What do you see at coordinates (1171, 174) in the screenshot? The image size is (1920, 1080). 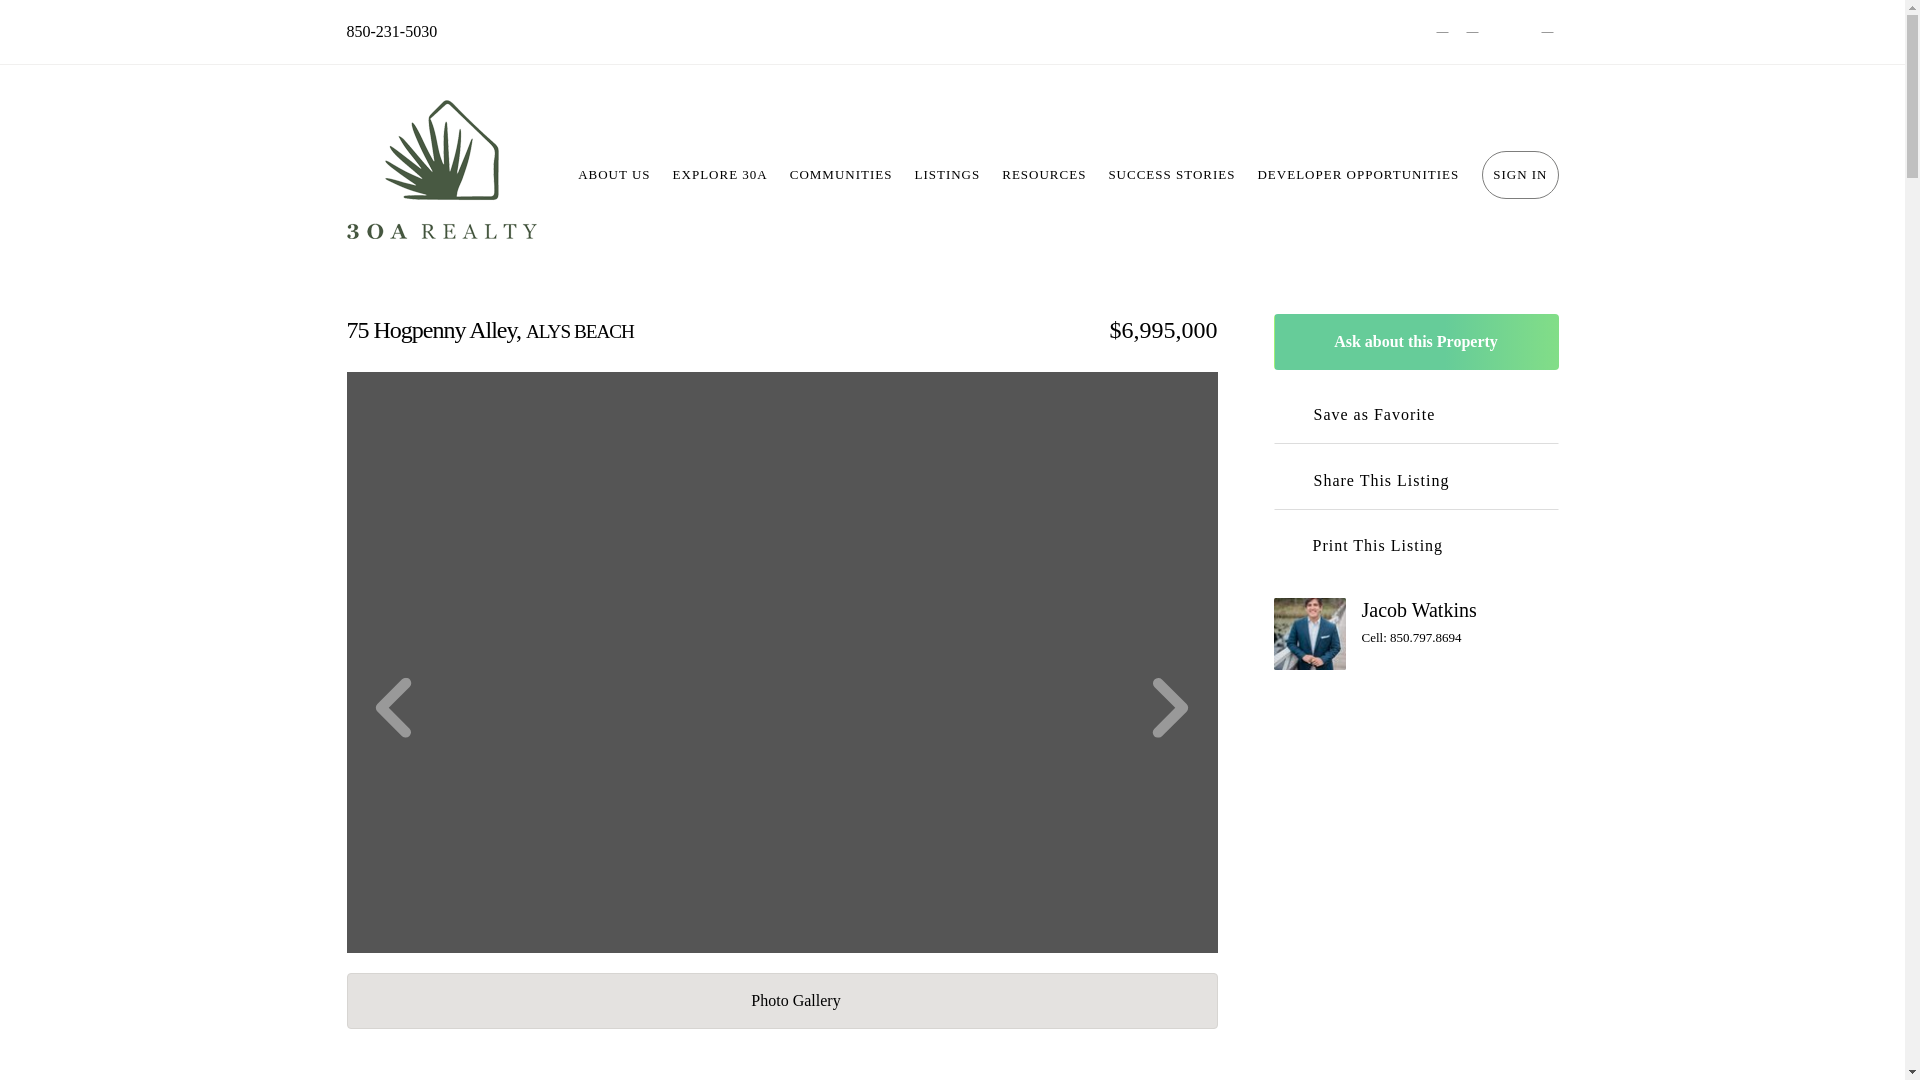 I see `SUCCESS STORIES` at bounding box center [1171, 174].